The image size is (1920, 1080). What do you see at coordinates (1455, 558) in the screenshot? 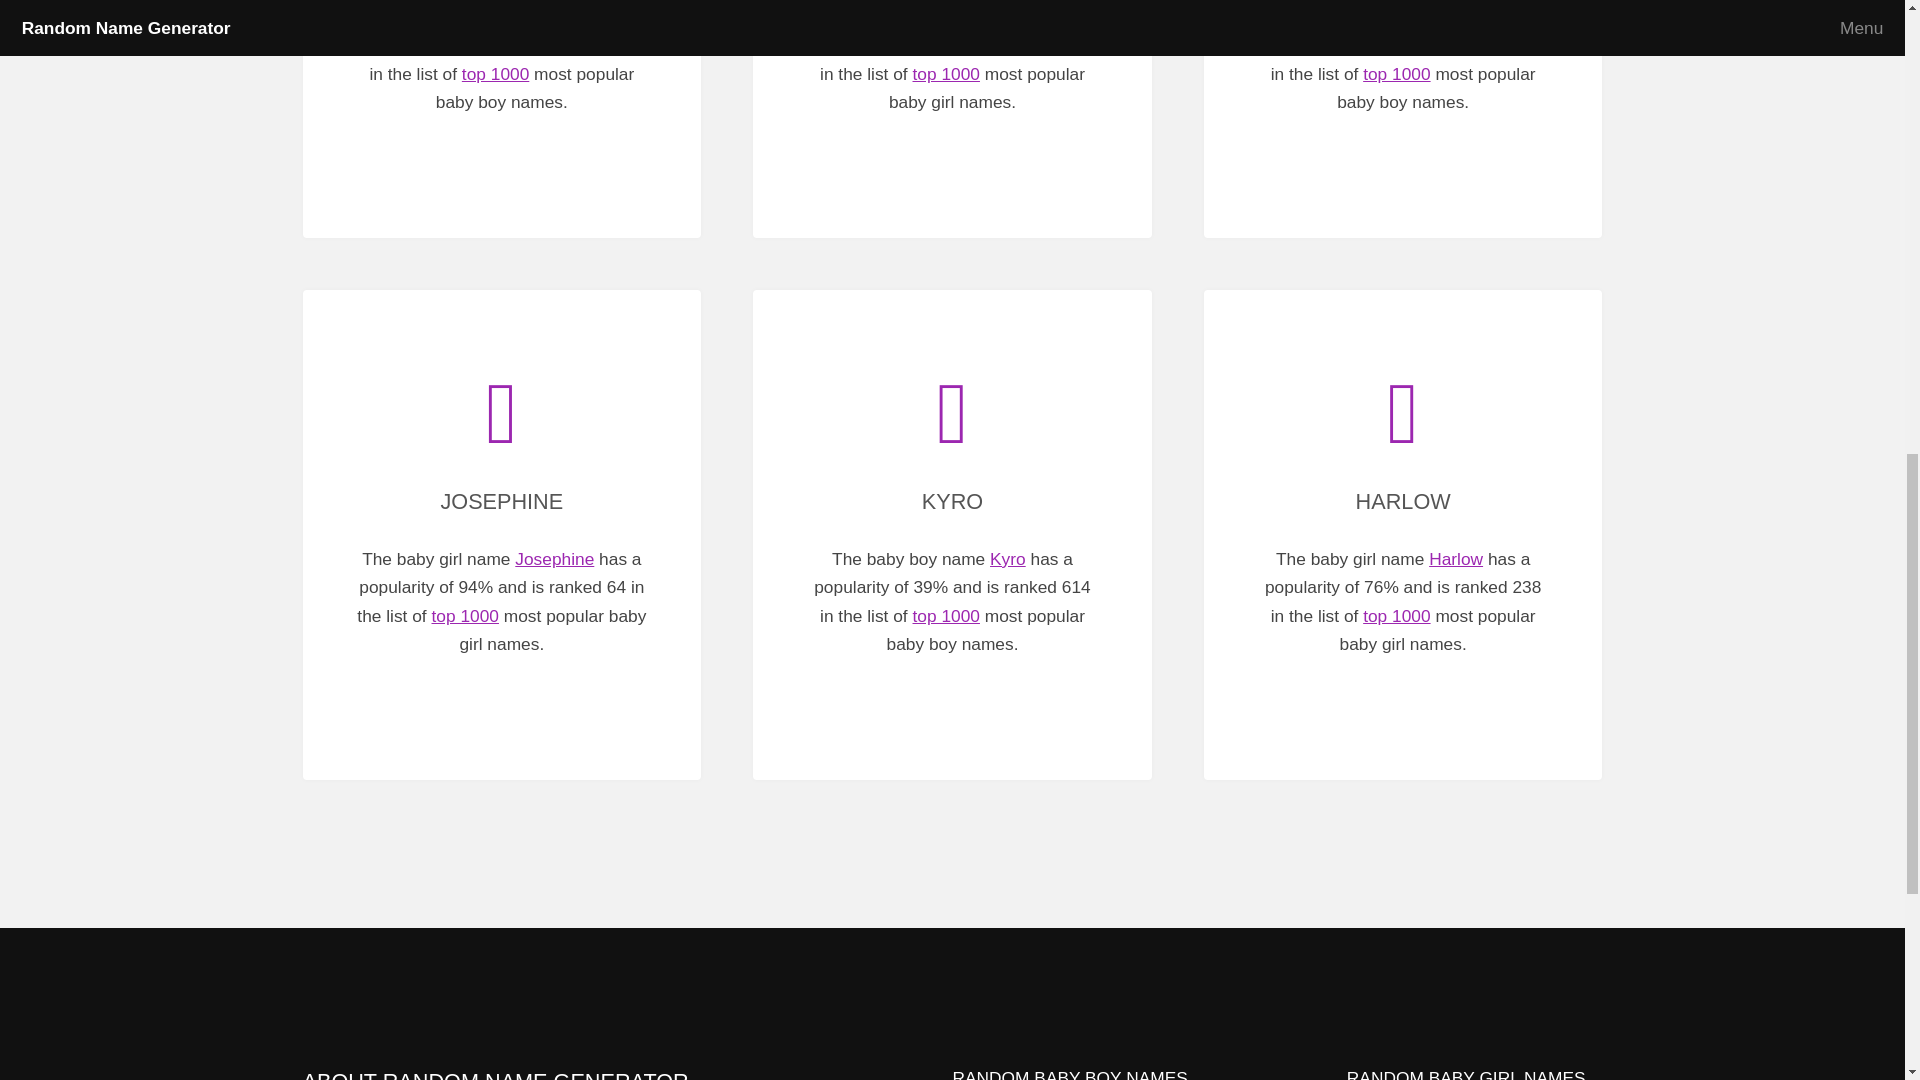
I see `Harlow` at bounding box center [1455, 558].